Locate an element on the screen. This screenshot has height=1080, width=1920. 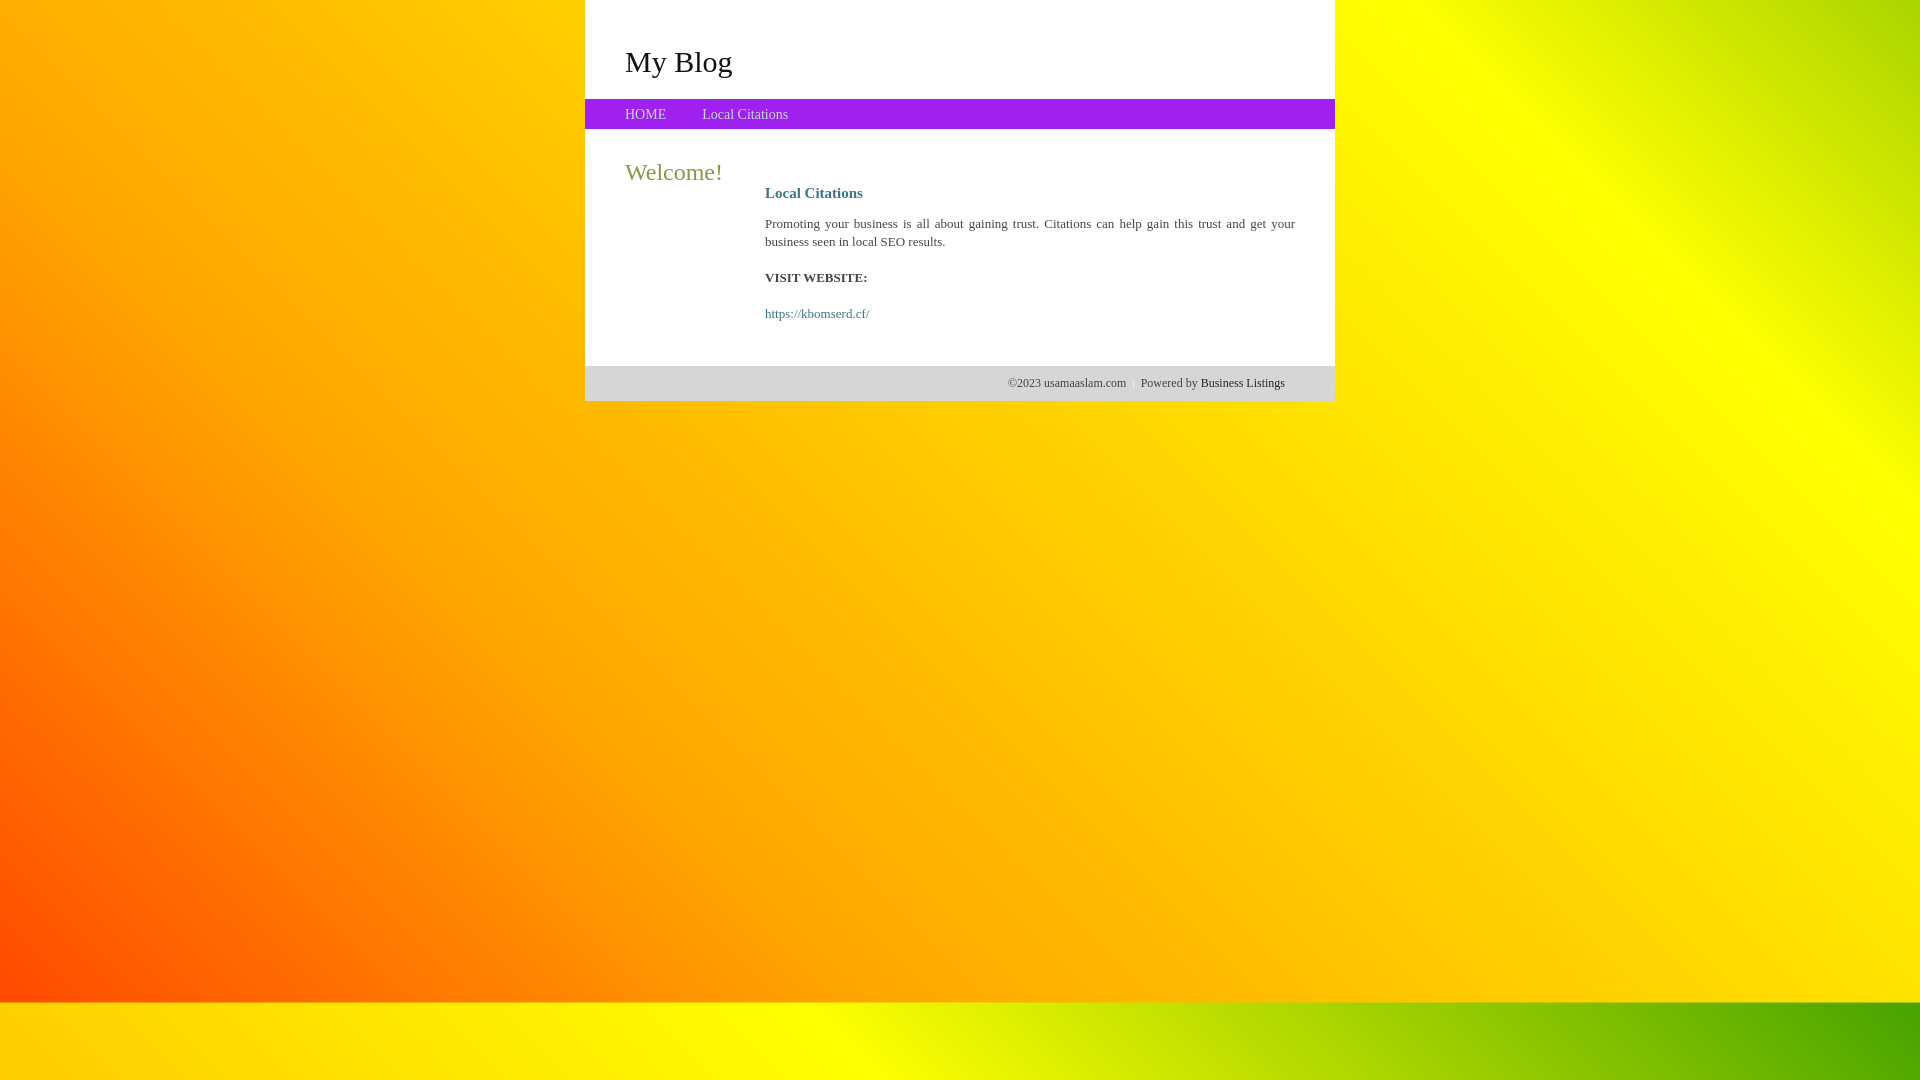
HOME is located at coordinates (646, 114).